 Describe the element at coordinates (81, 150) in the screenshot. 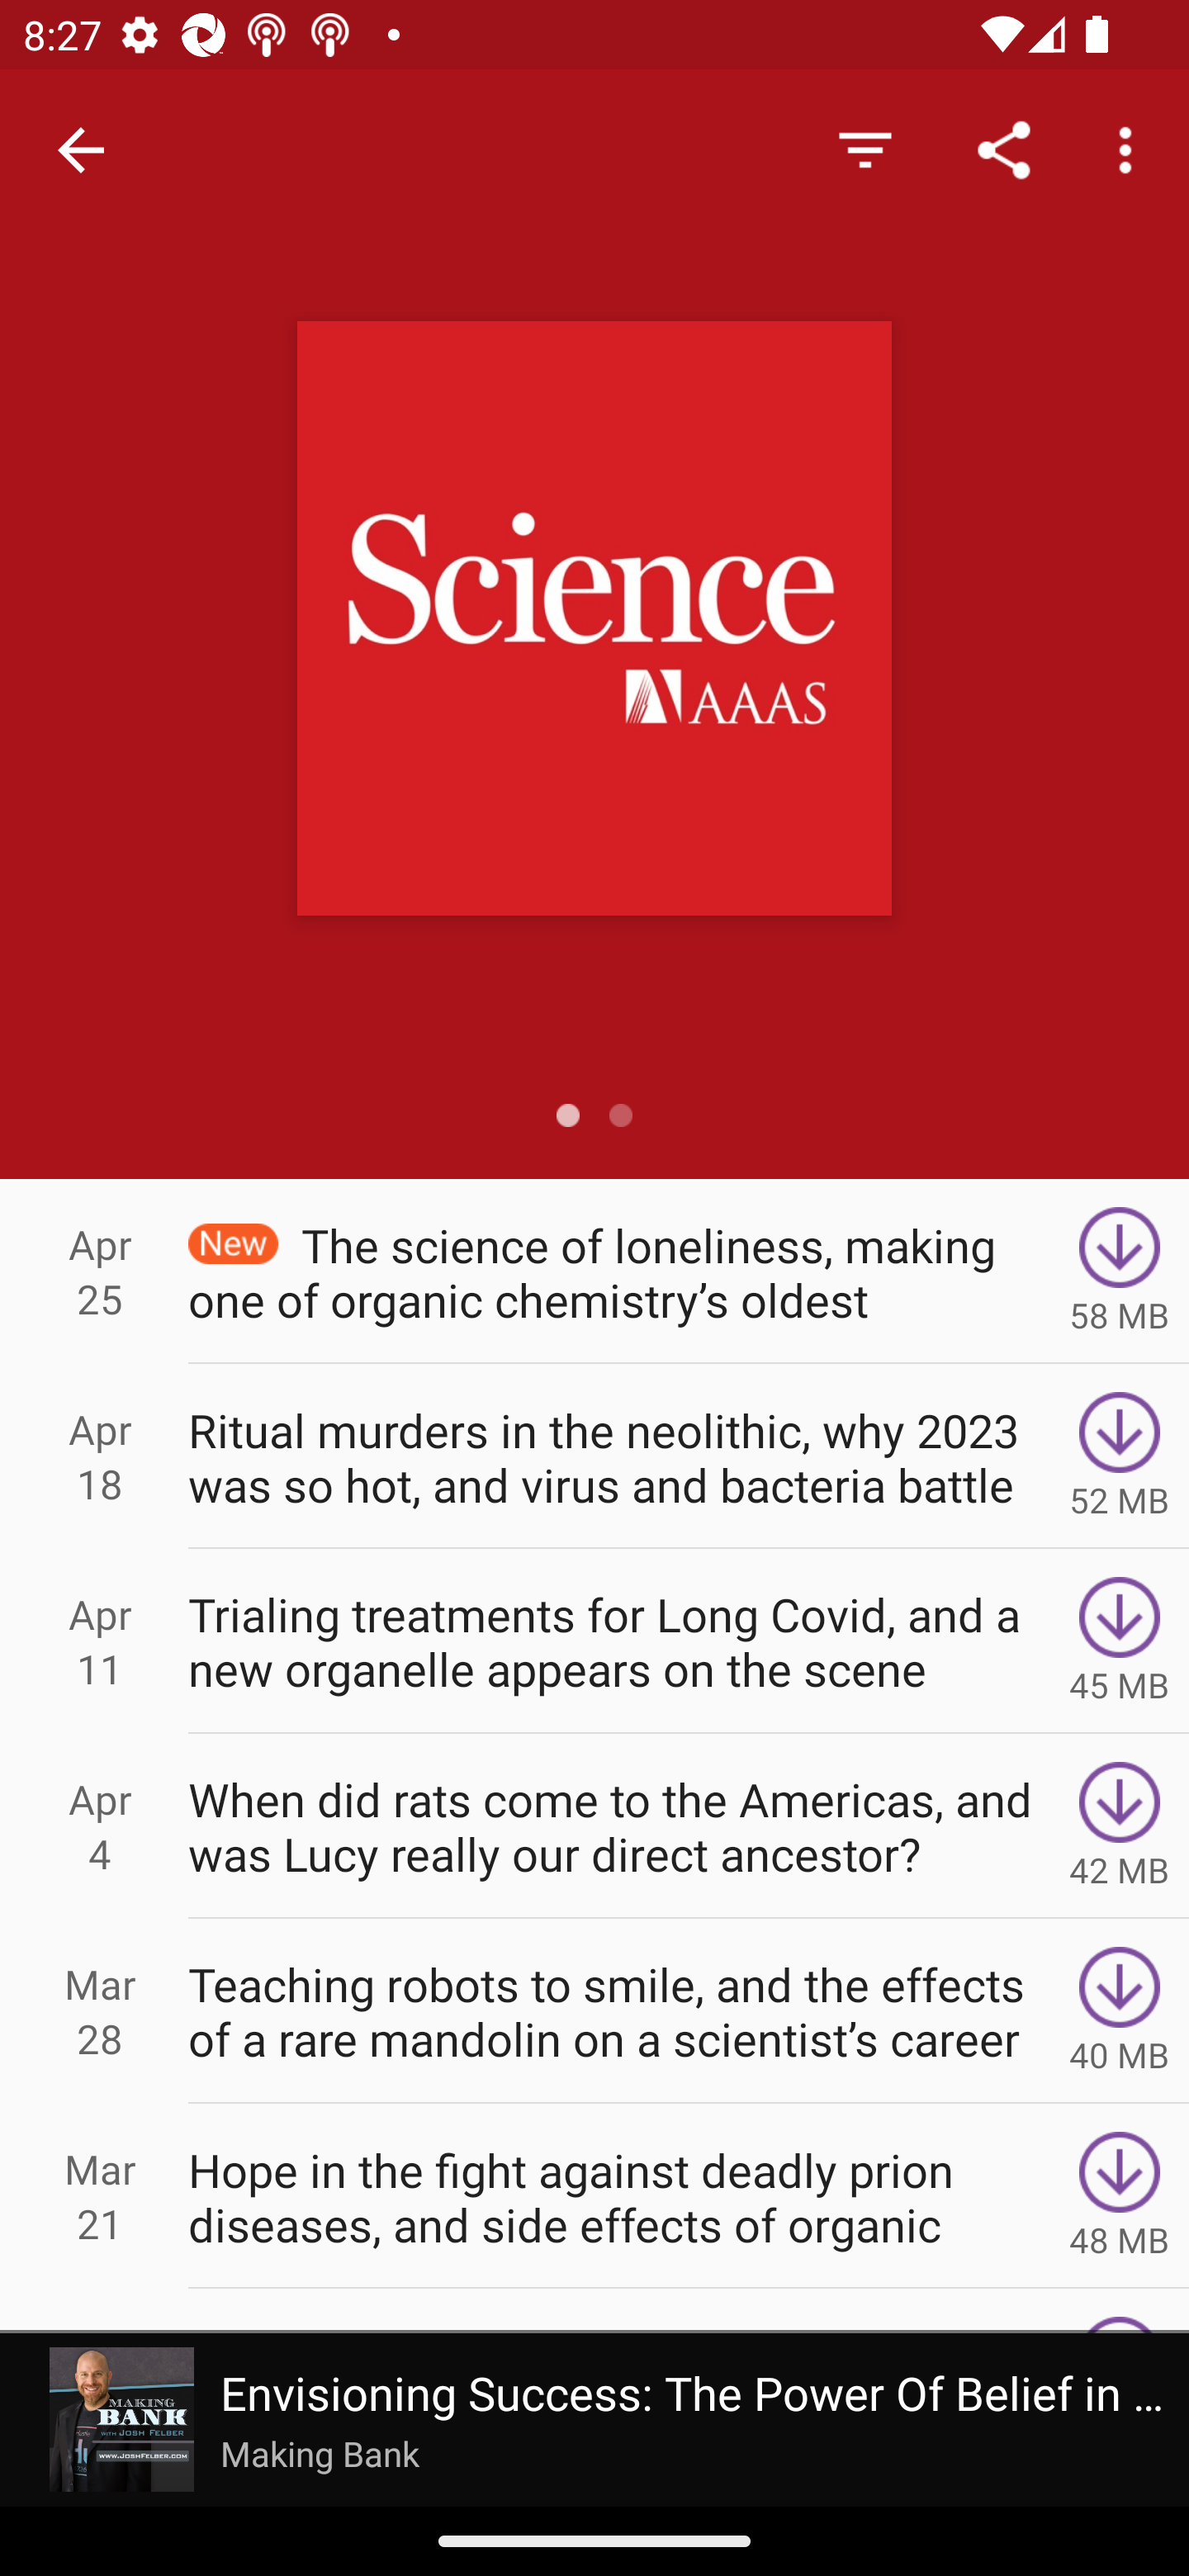

I see `Navigate up` at that location.